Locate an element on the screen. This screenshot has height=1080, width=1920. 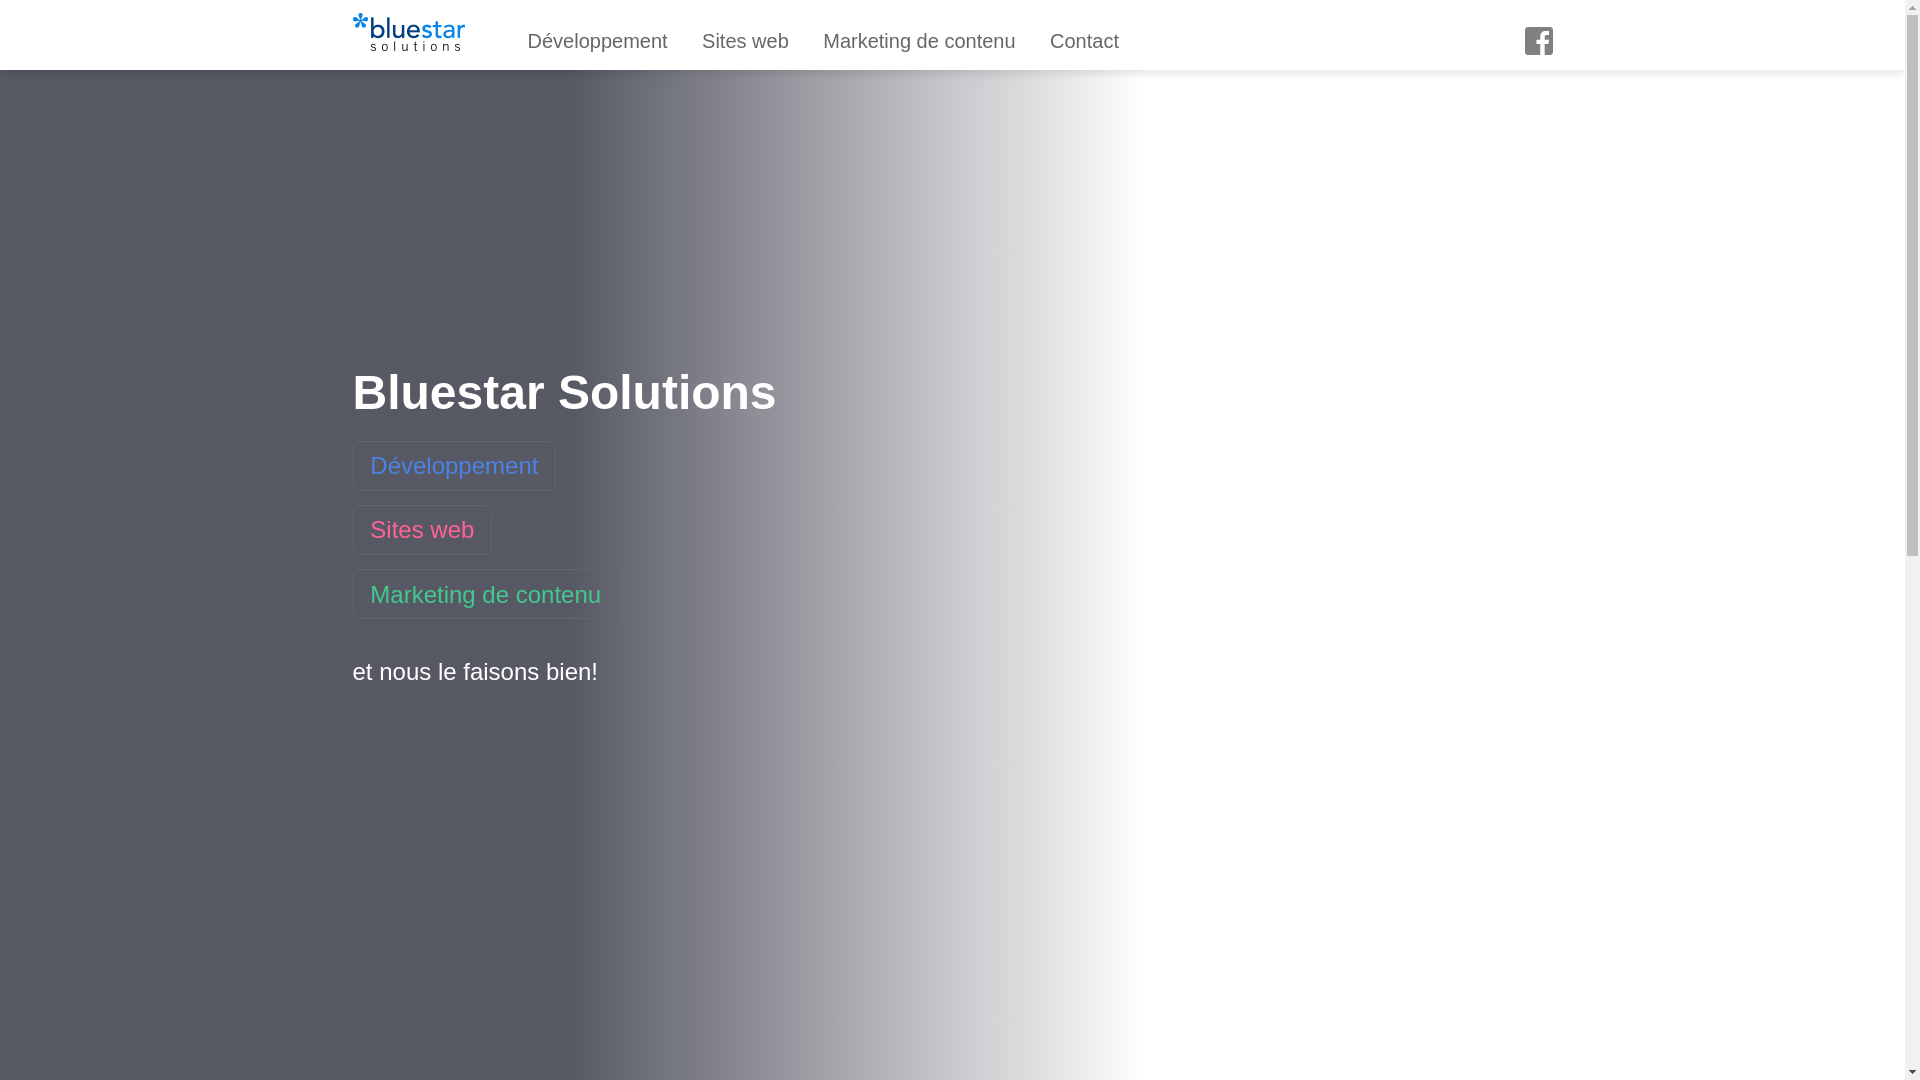
Marketing de contenu is located at coordinates (919, 41).